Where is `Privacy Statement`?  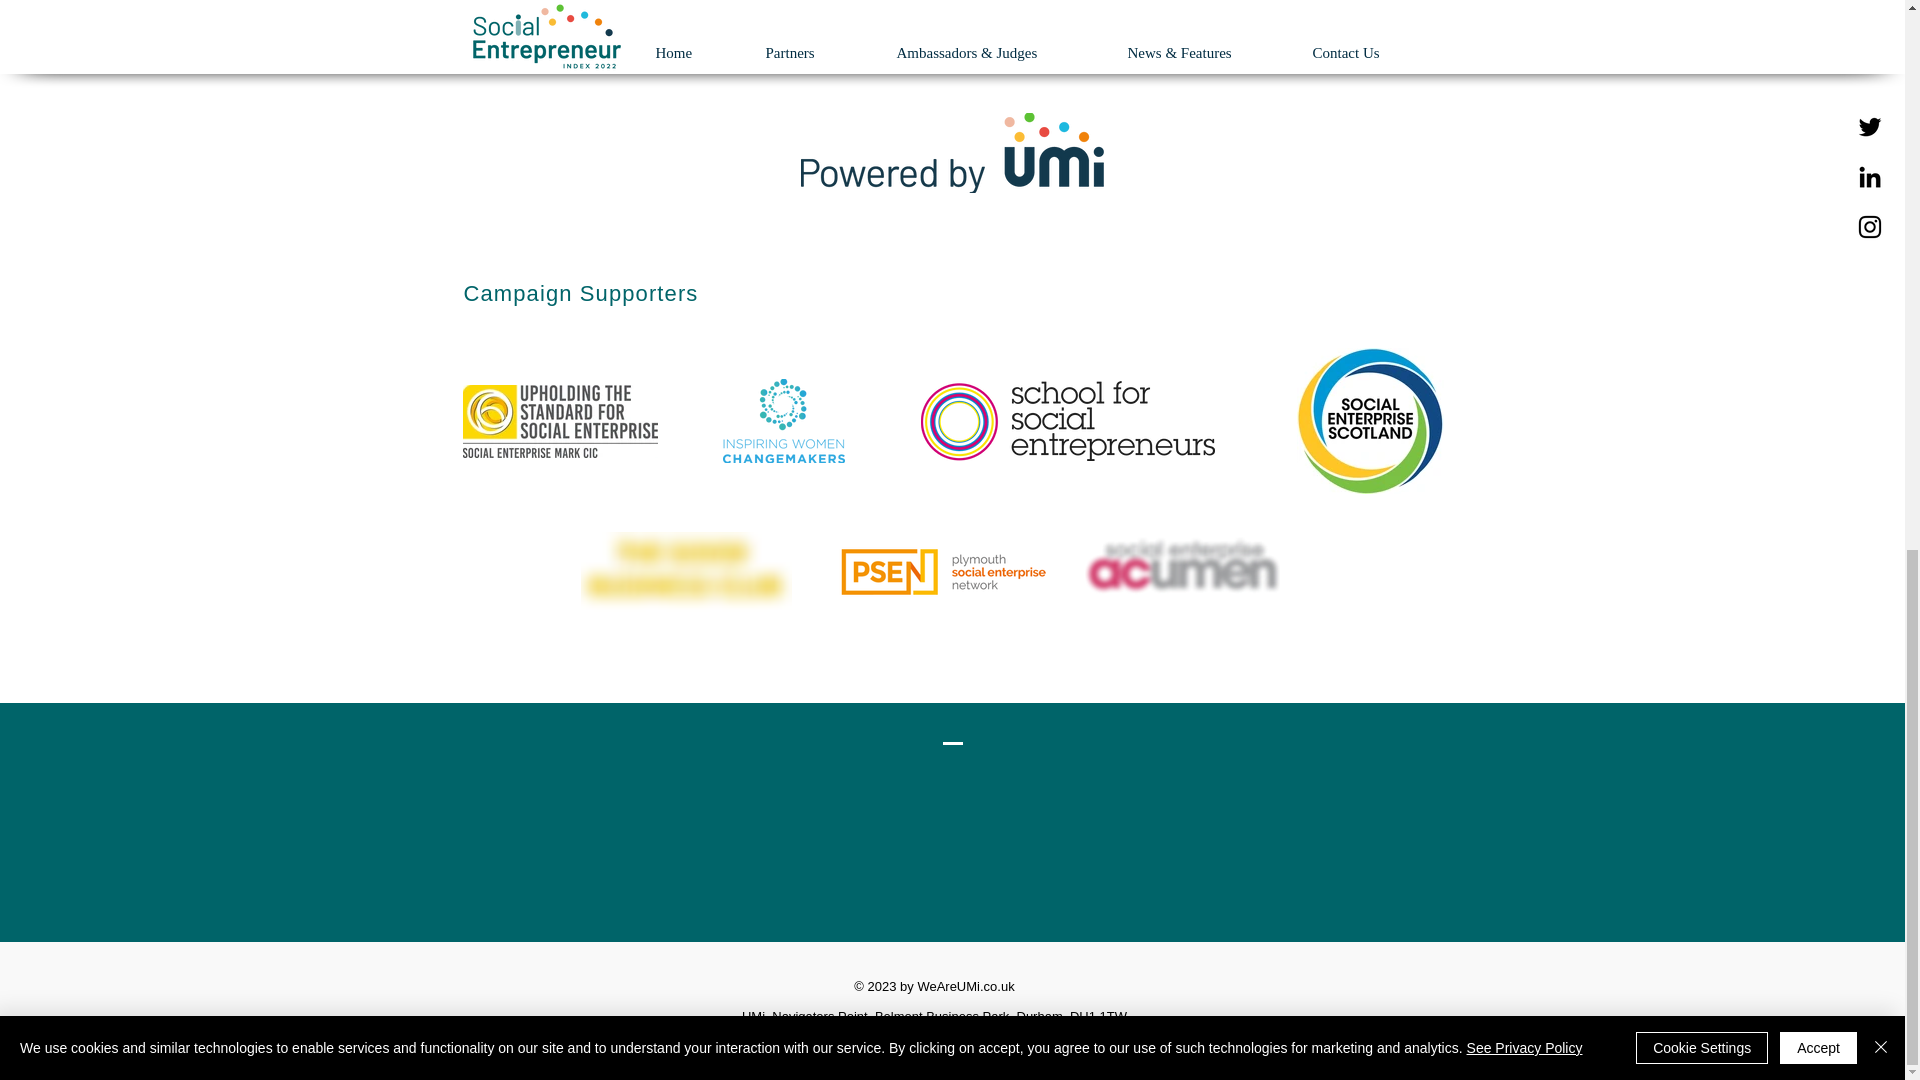 Privacy Statement is located at coordinates (934, 1062).